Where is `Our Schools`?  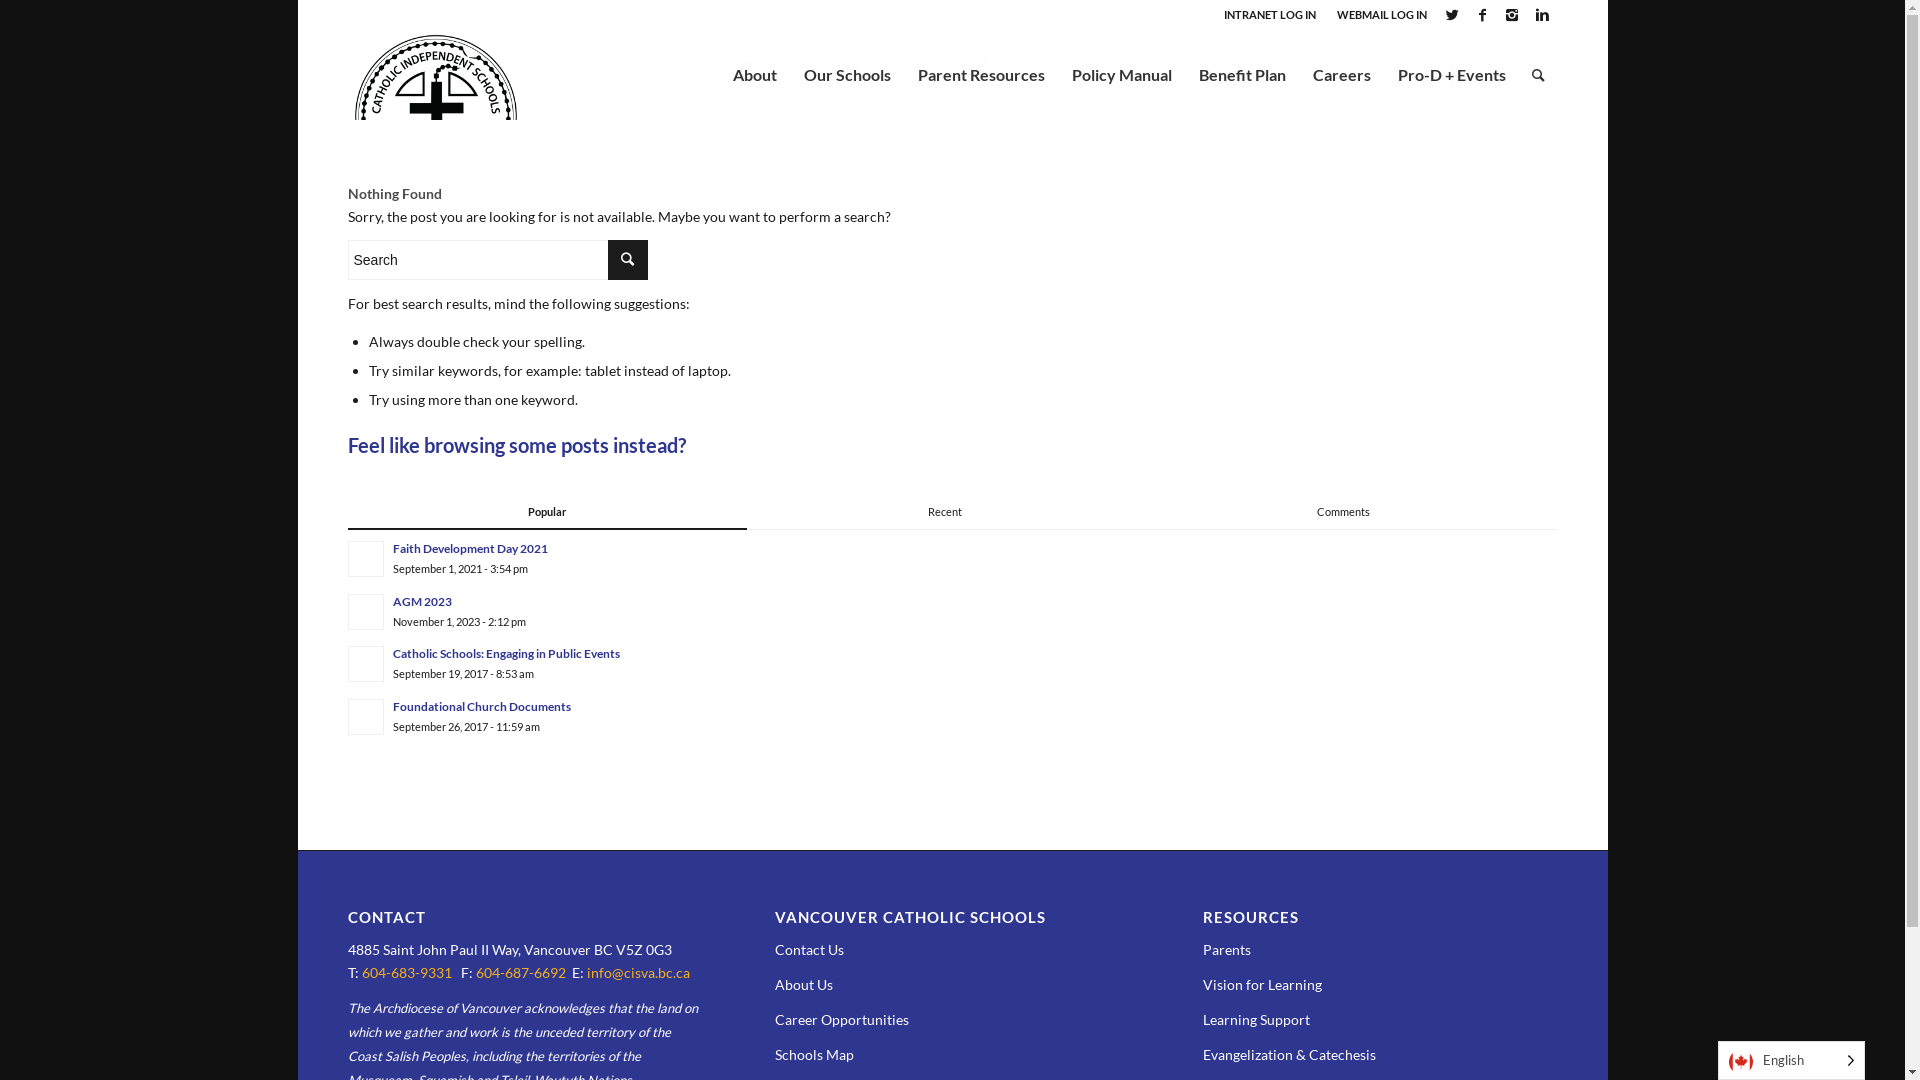
Our Schools is located at coordinates (847, 75).